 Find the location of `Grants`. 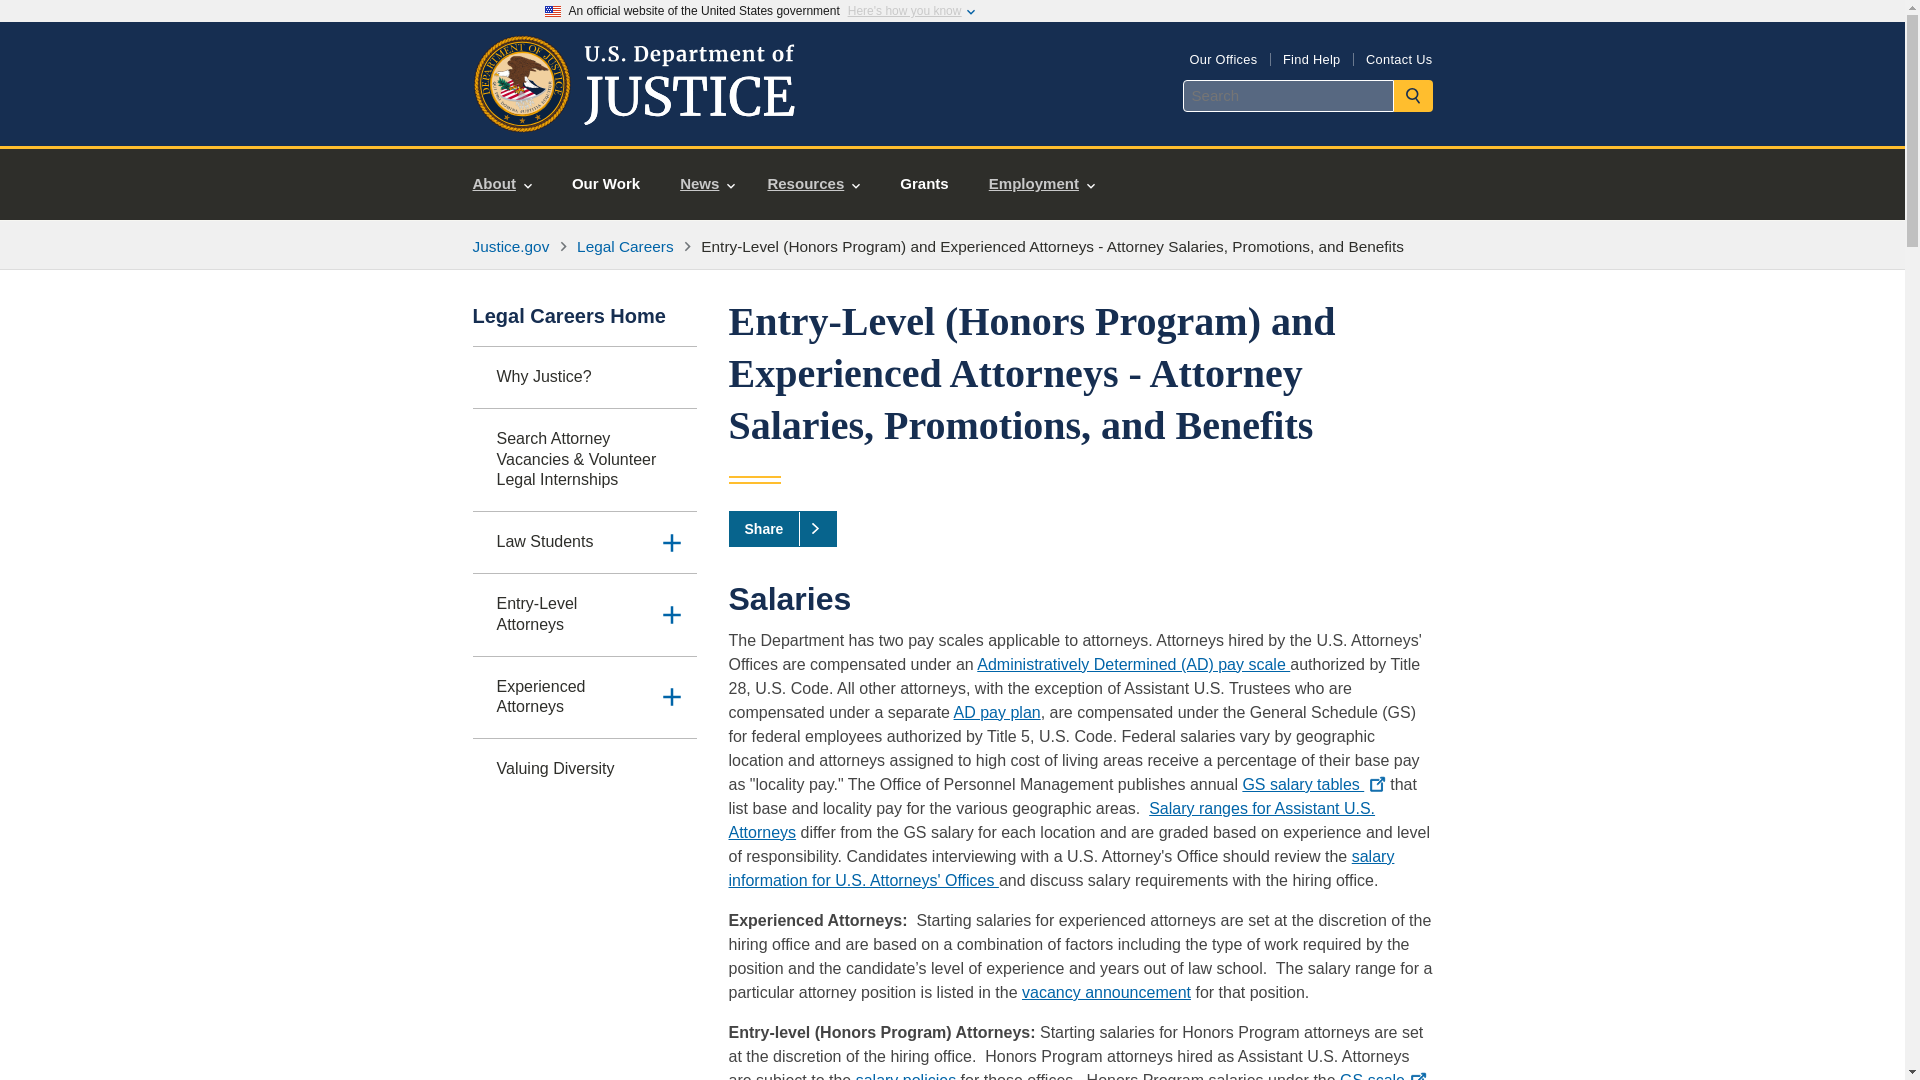

Grants is located at coordinates (923, 184).